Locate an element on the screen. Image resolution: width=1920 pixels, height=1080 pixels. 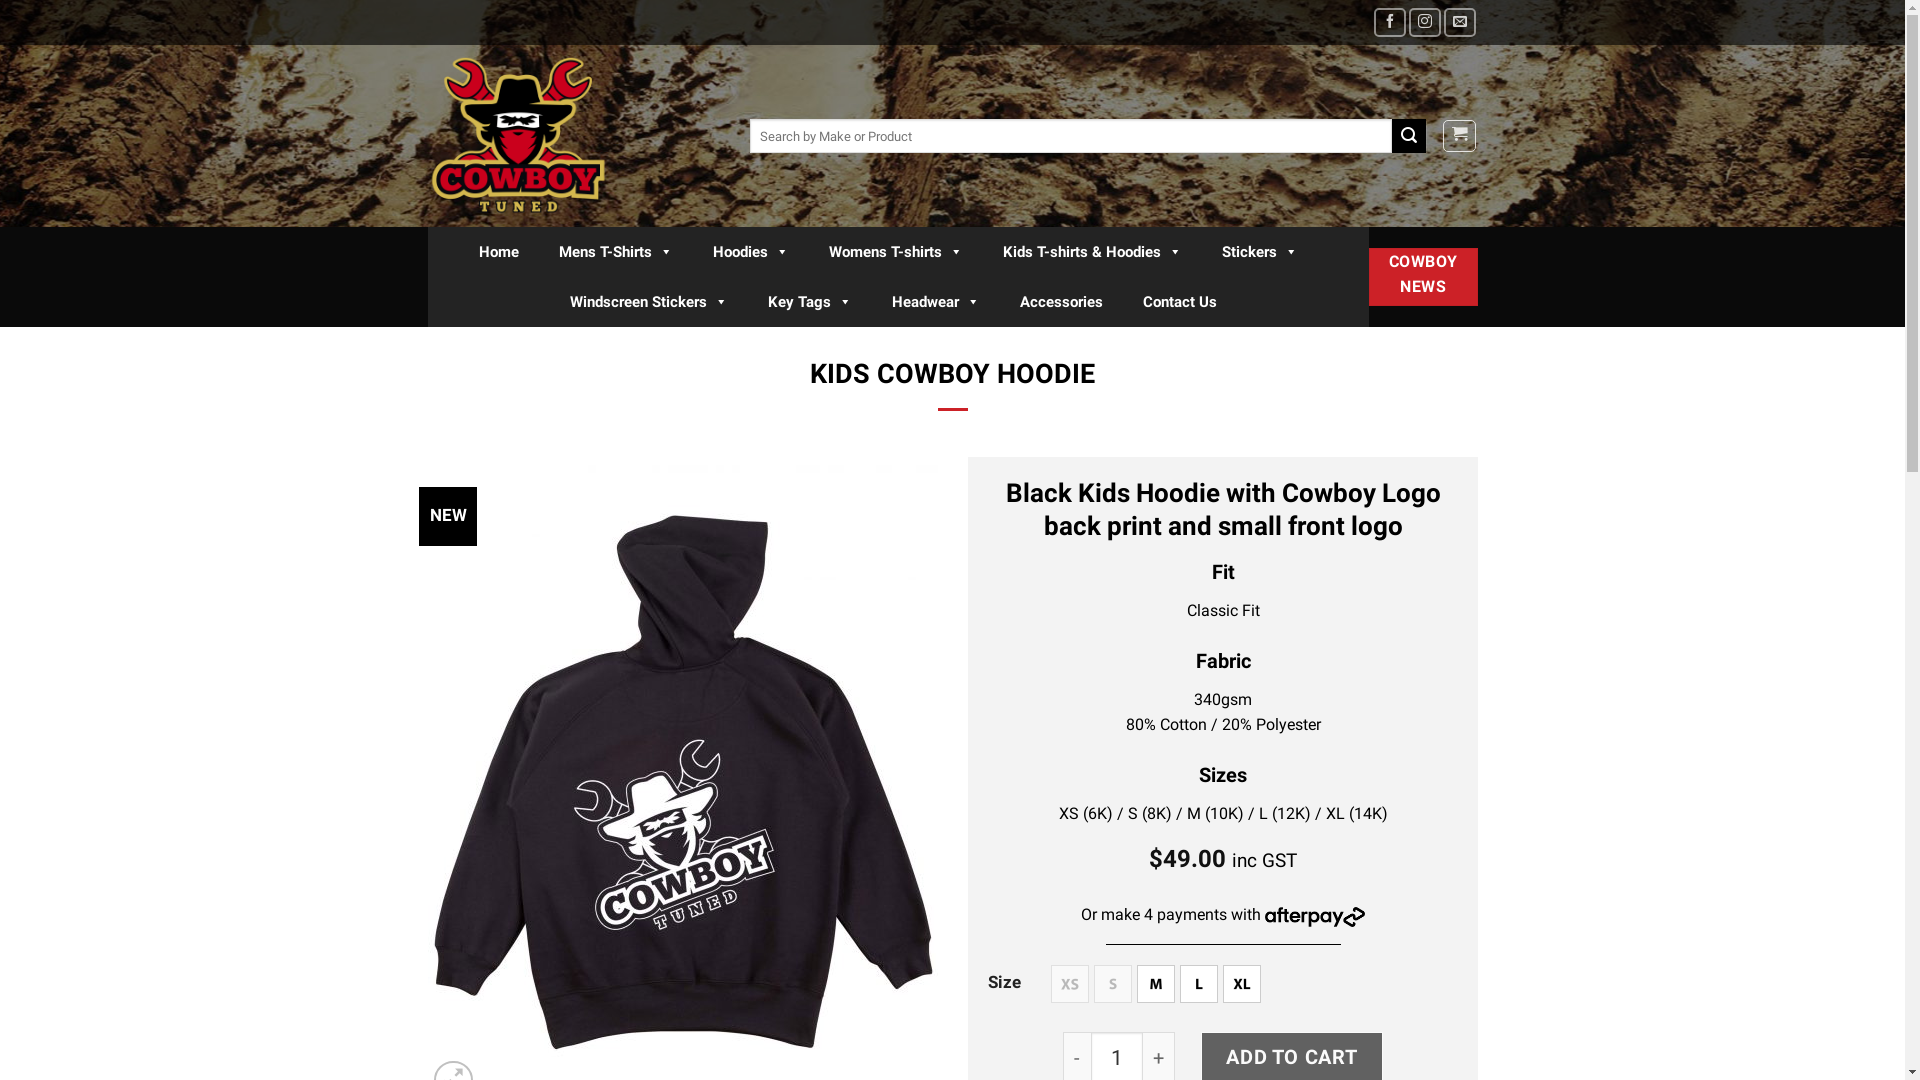
COWBOY NEWS is located at coordinates (1423, 278).